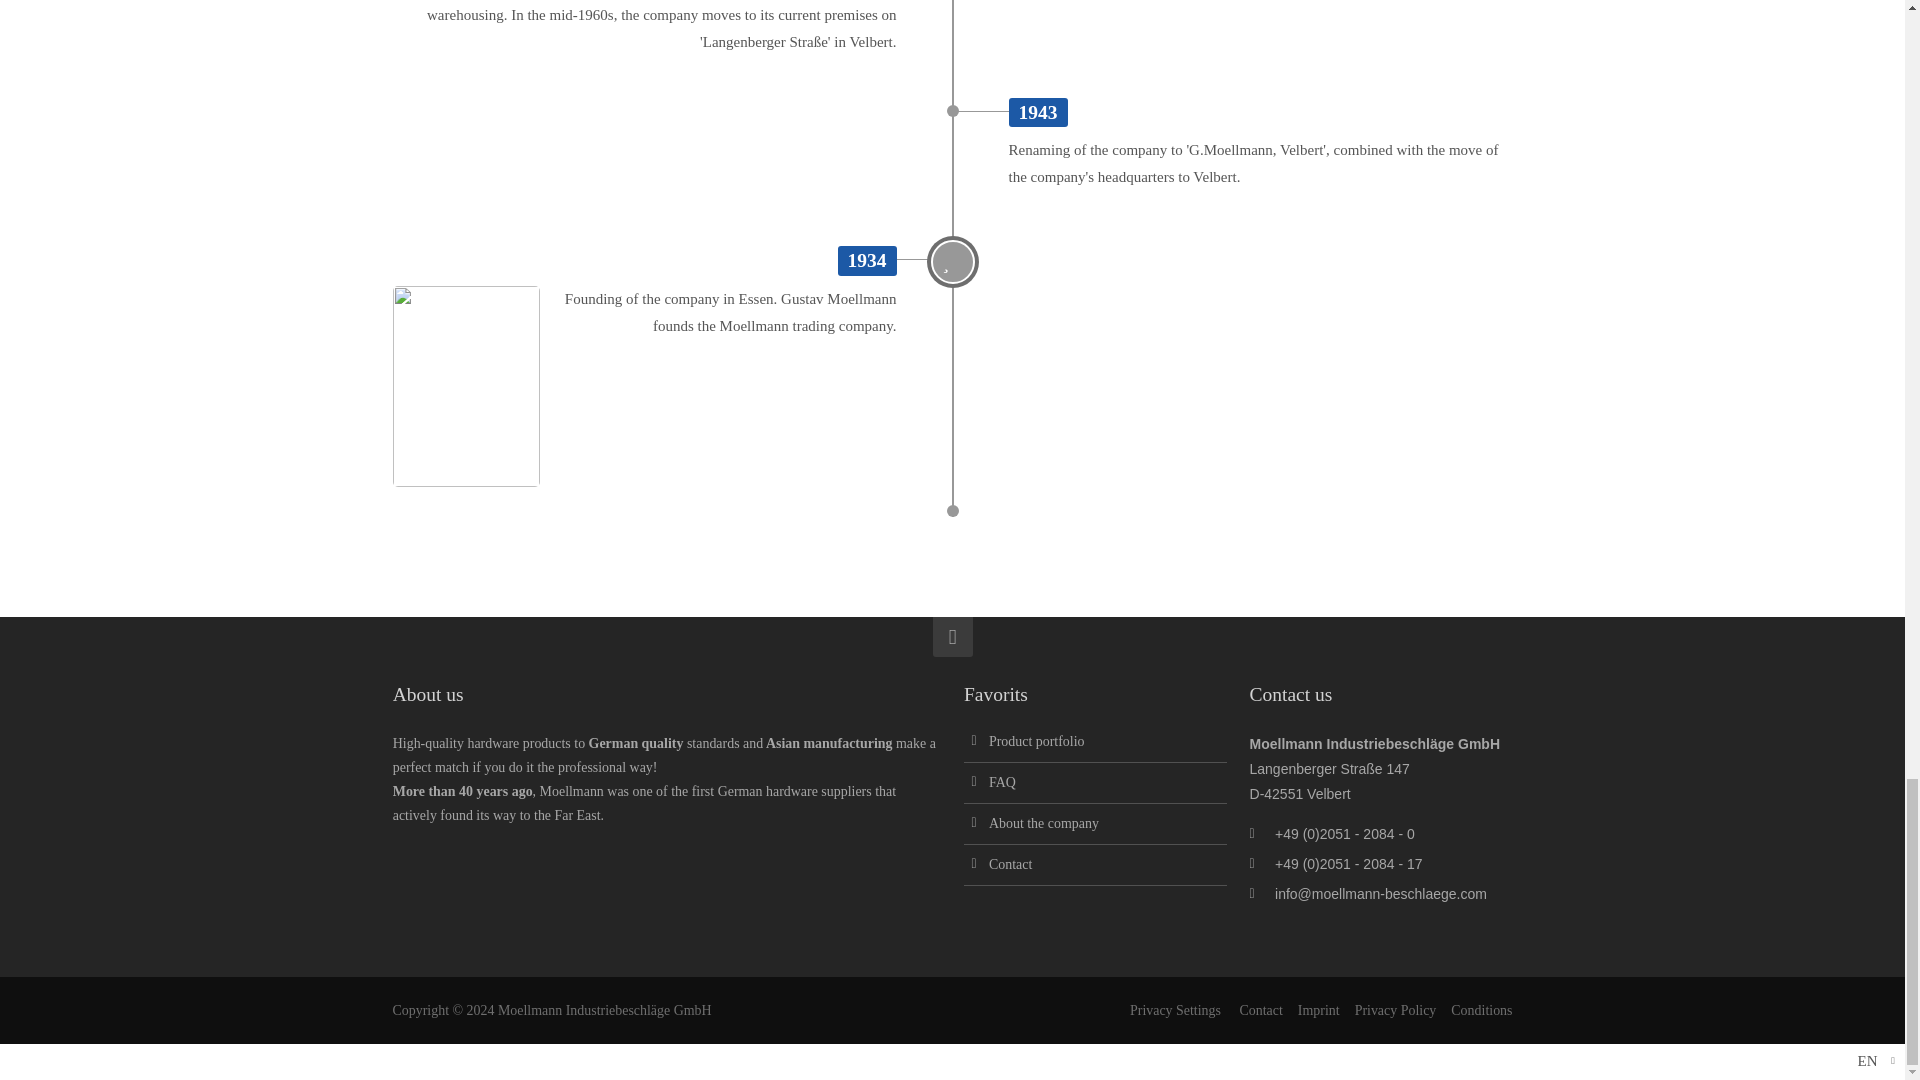 The width and height of the screenshot is (1920, 1080). What do you see at coordinates (1002, 782) in the screenshot?
I see `FAQ` at bounding box center [1002, 782].